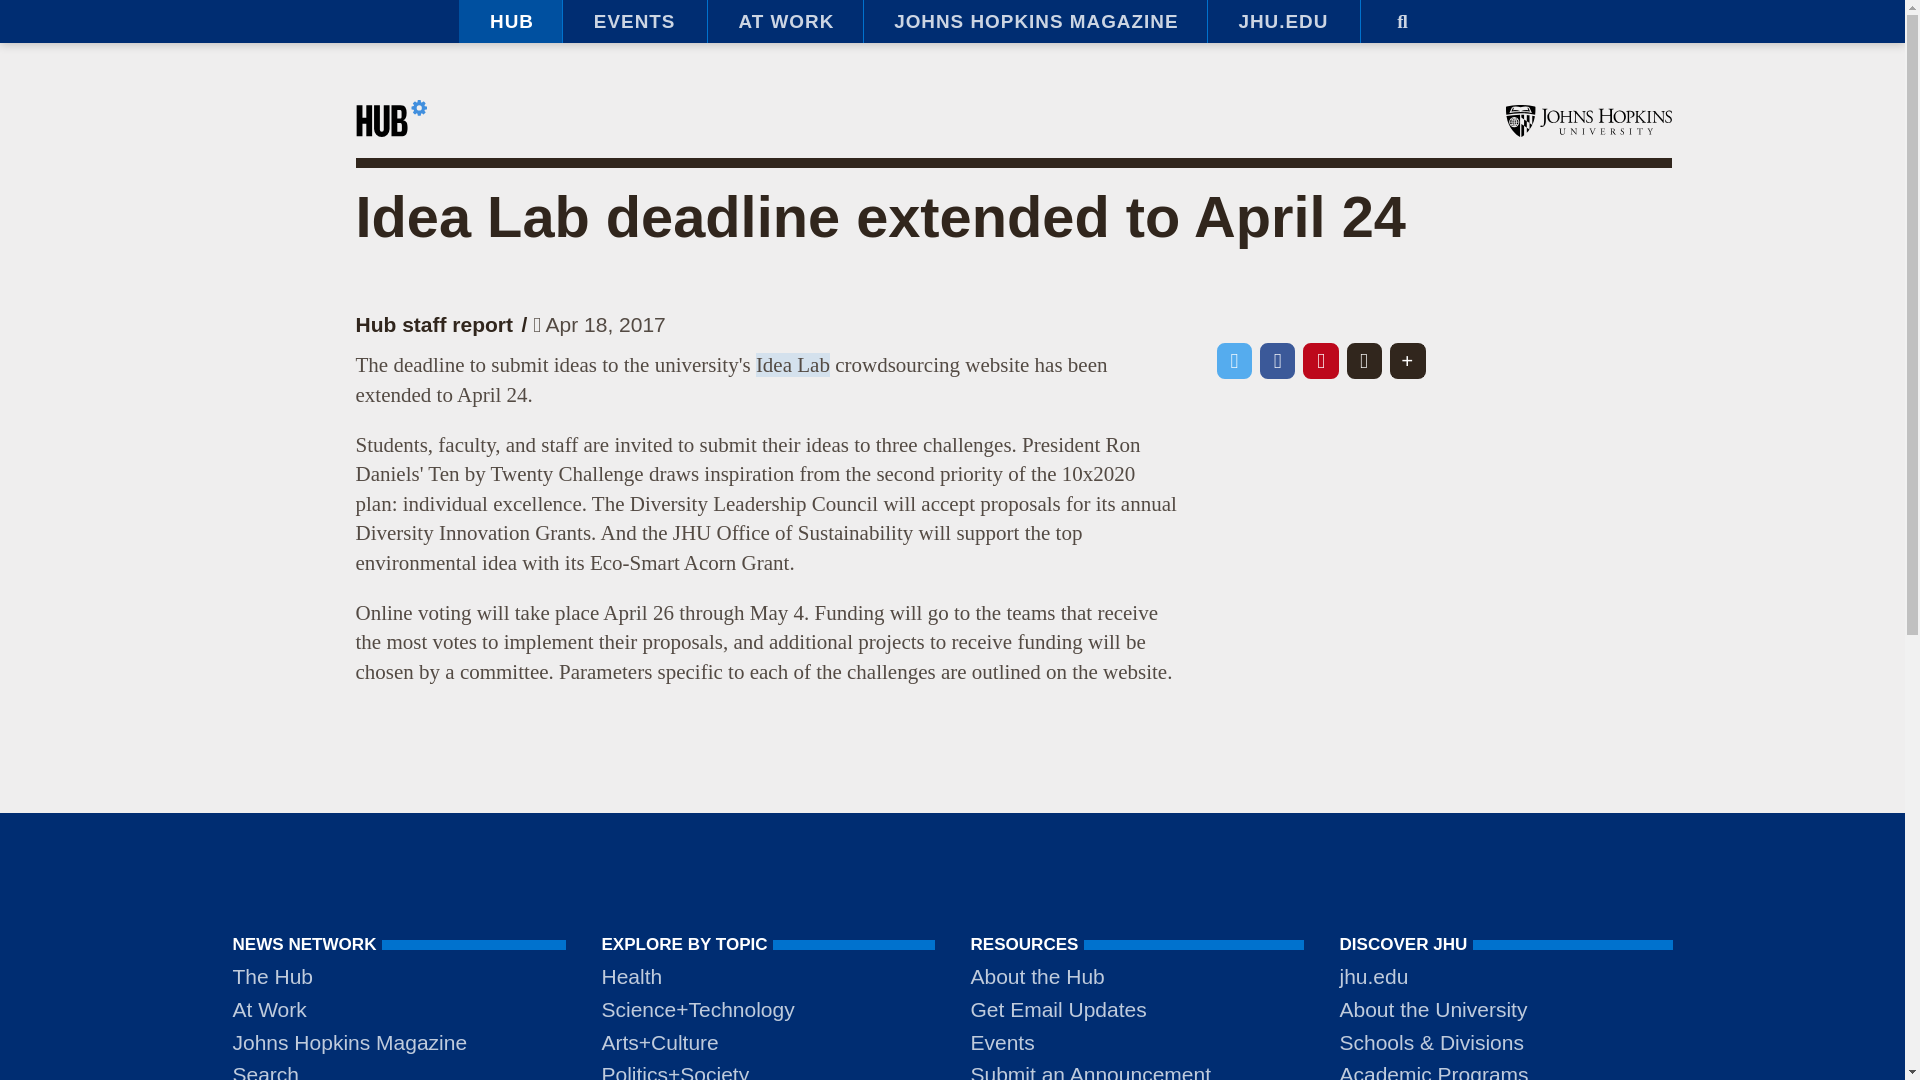 This screenshot has width=1920, height=1080. I want to click on Johns Hopkins University, so click(1588, 120).